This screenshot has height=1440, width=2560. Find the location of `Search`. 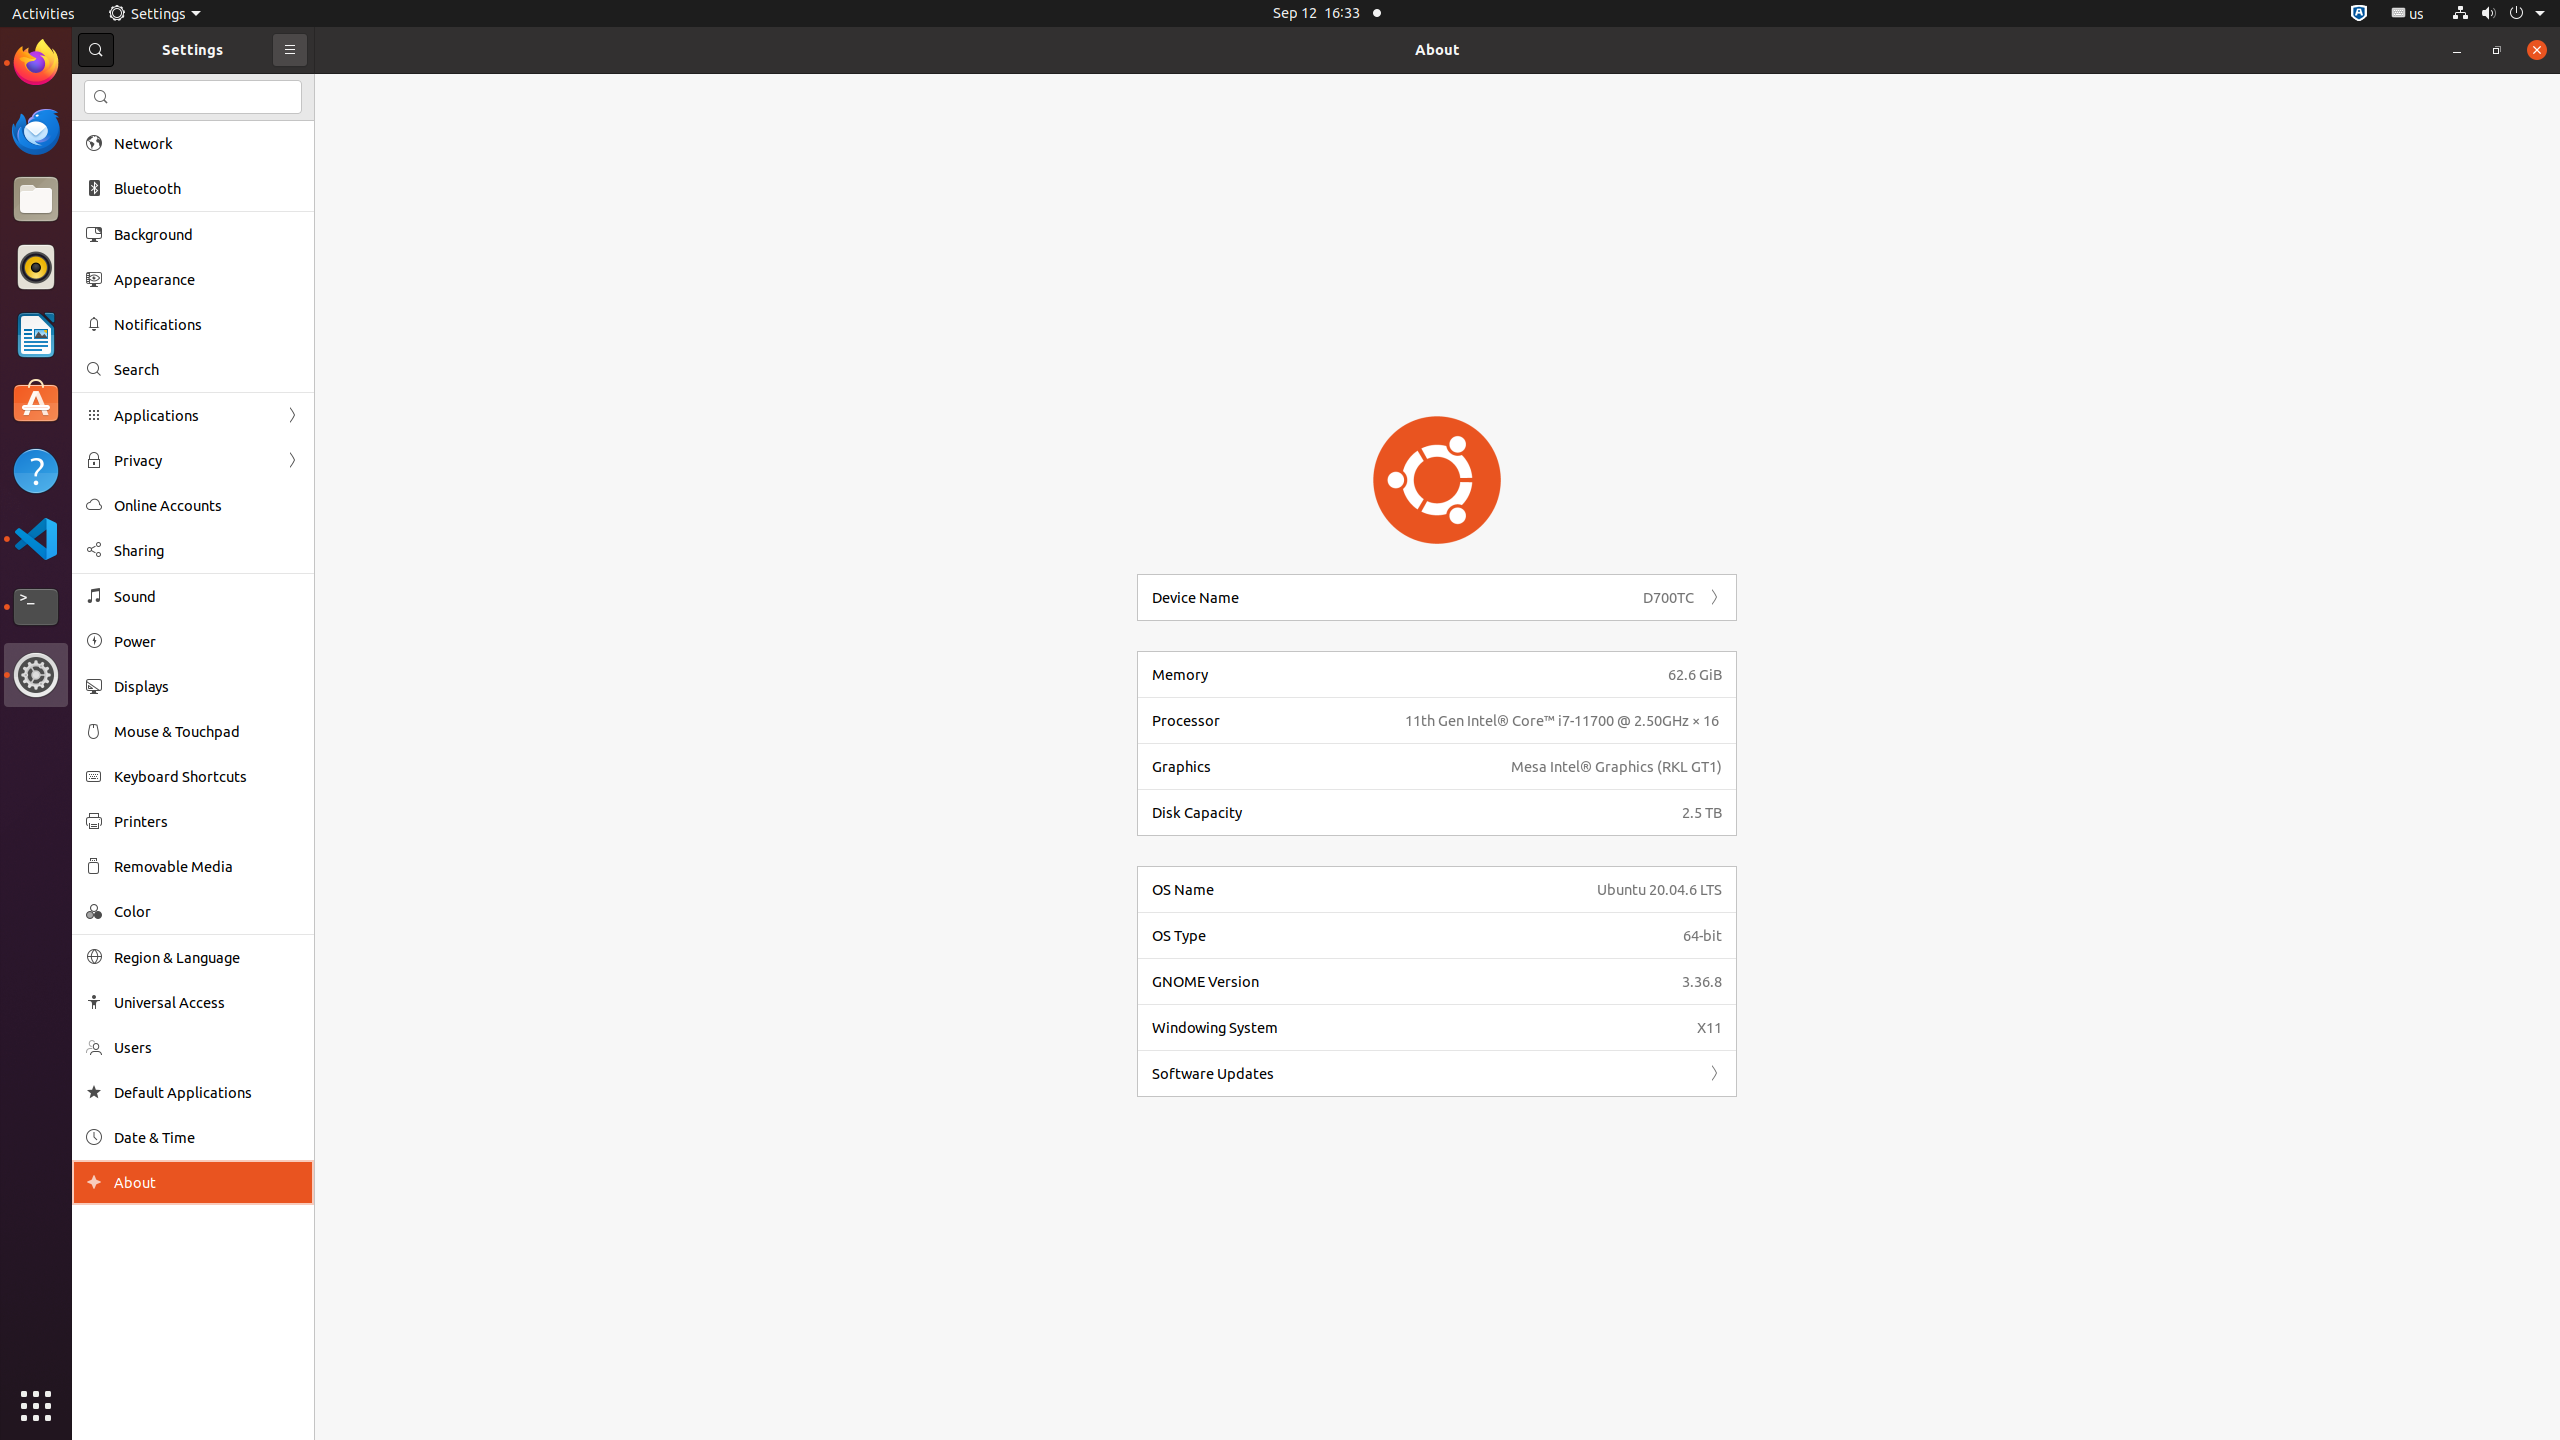

Search is located at coordinates (193, 97).